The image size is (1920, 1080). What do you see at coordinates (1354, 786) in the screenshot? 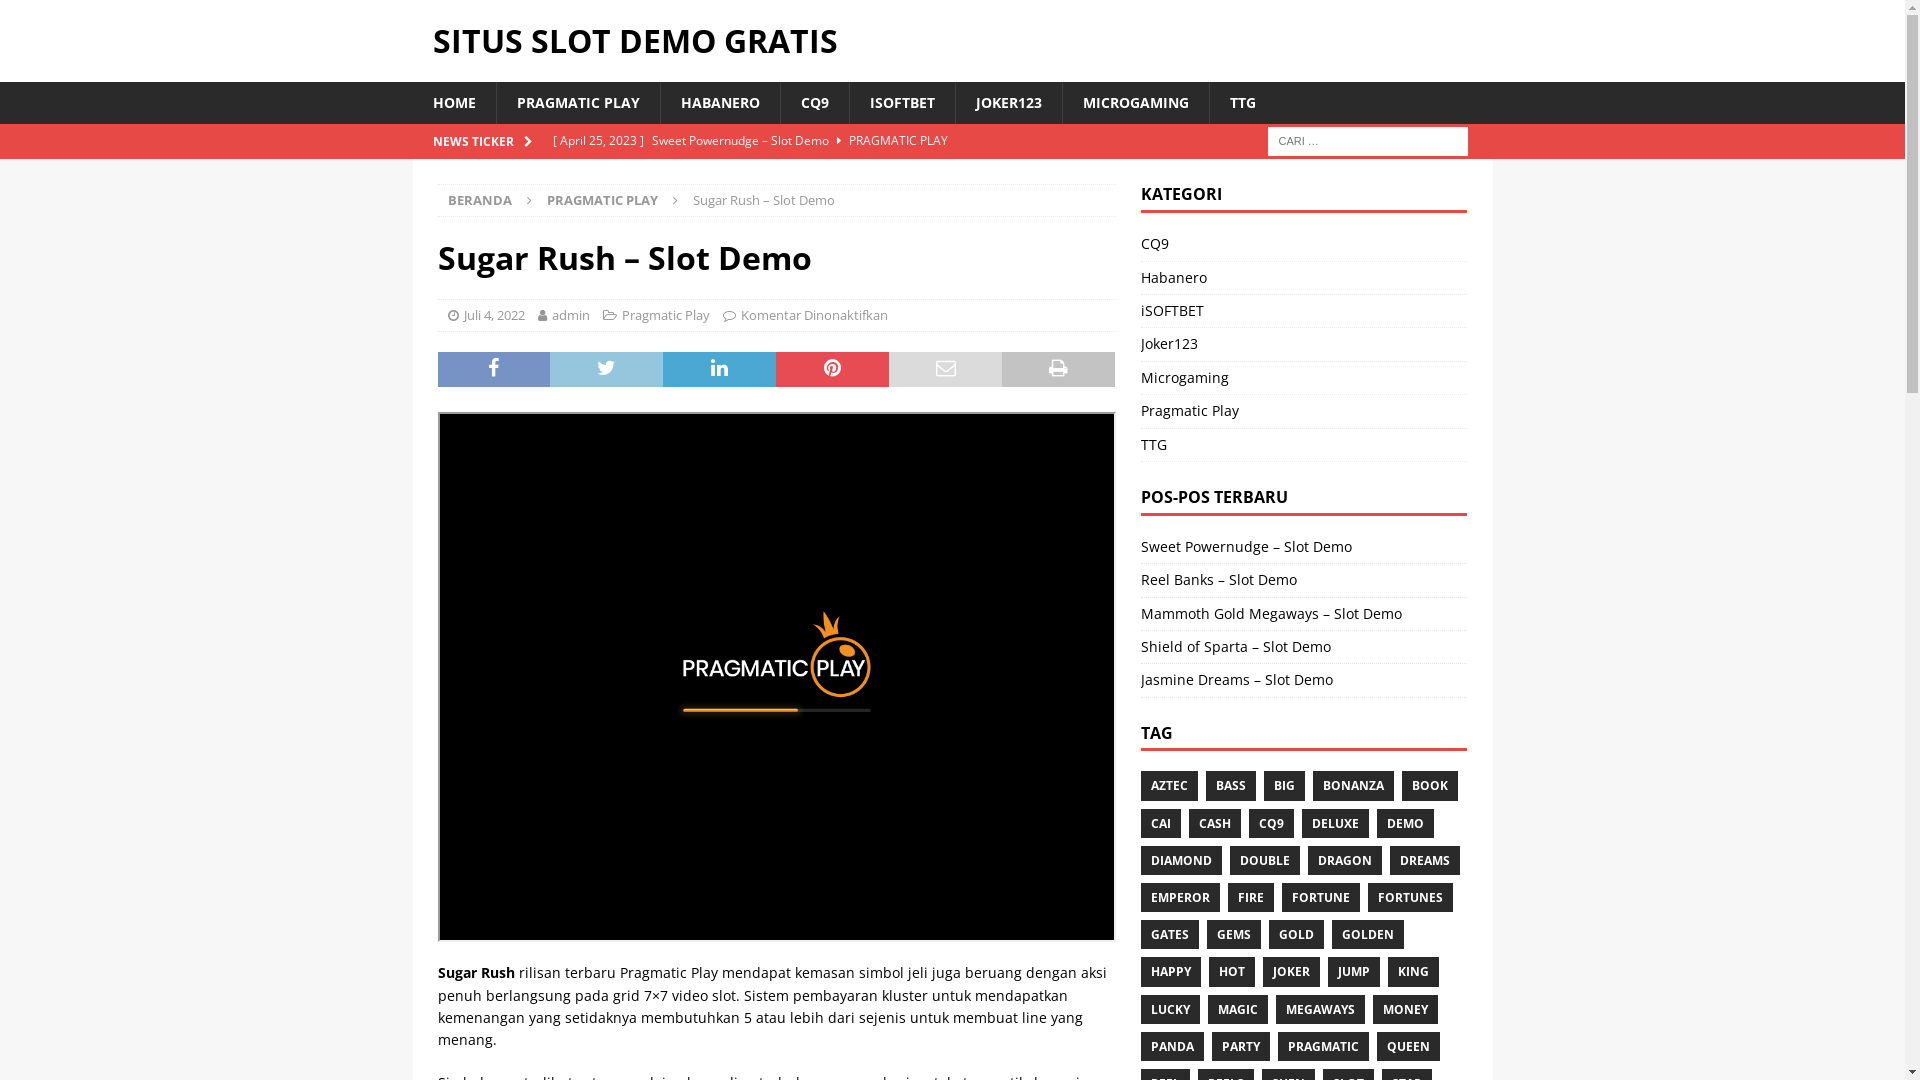
I see `BONANZA` at bounding box center [1354, 786].